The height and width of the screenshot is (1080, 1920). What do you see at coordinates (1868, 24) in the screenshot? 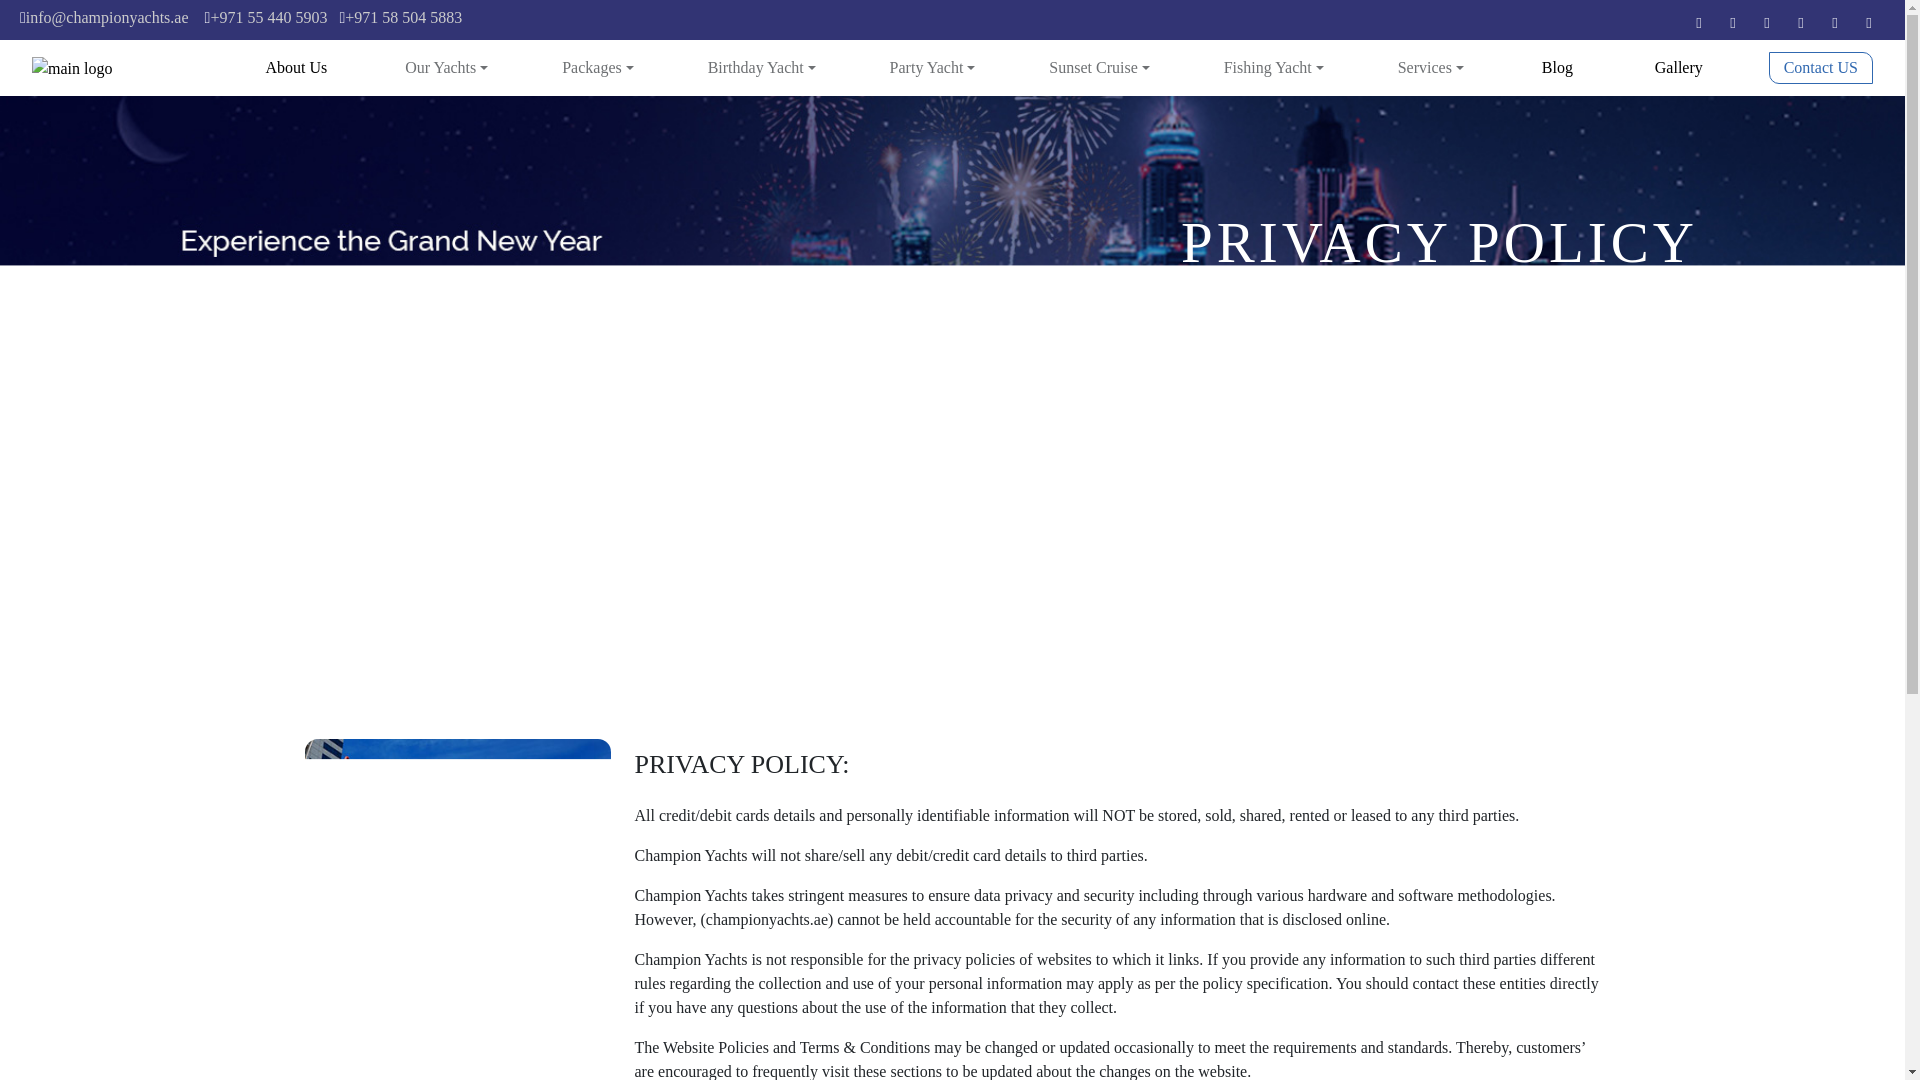
I see `LinkedIn` at bounding box center [1868, 24].